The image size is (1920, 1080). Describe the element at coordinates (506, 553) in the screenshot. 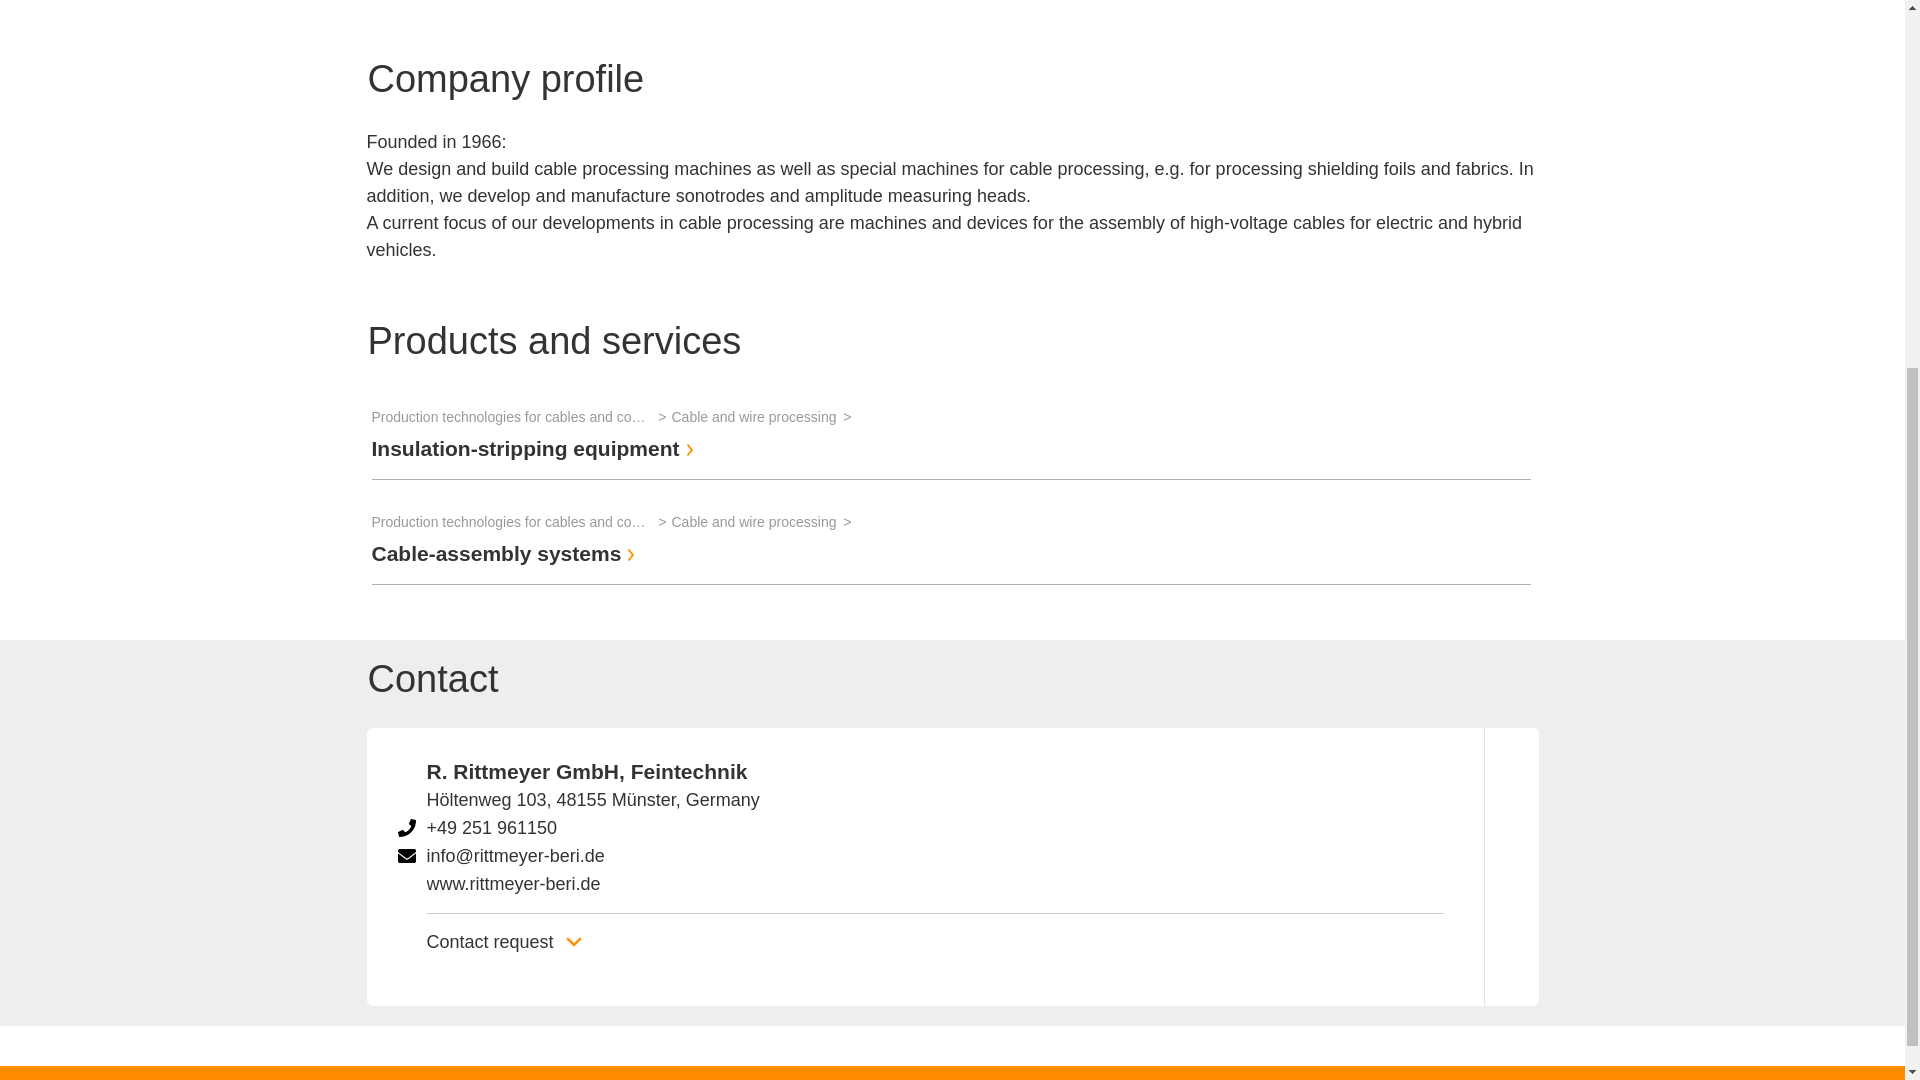

I see `Cable-assembly systems` at that location.